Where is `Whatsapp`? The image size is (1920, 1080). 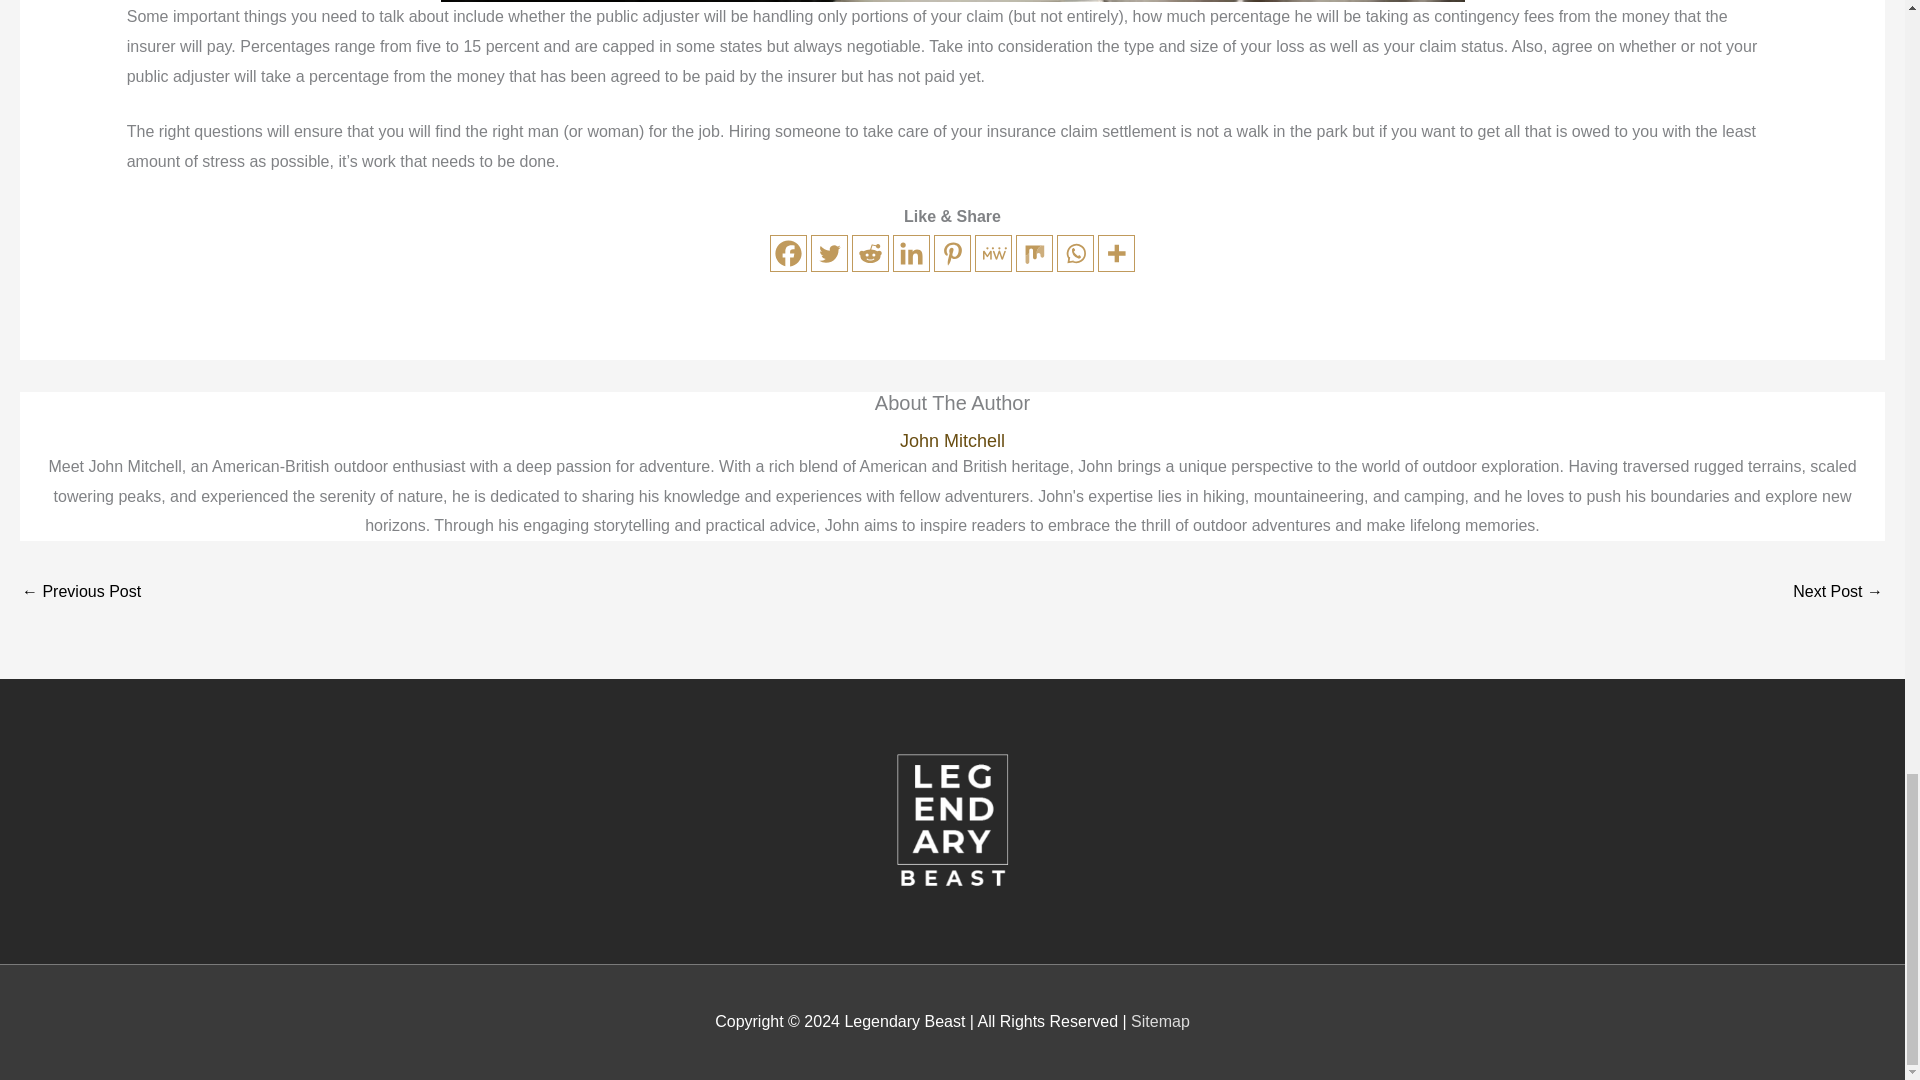 Whatsapp is located at coordinates (1076, 254).